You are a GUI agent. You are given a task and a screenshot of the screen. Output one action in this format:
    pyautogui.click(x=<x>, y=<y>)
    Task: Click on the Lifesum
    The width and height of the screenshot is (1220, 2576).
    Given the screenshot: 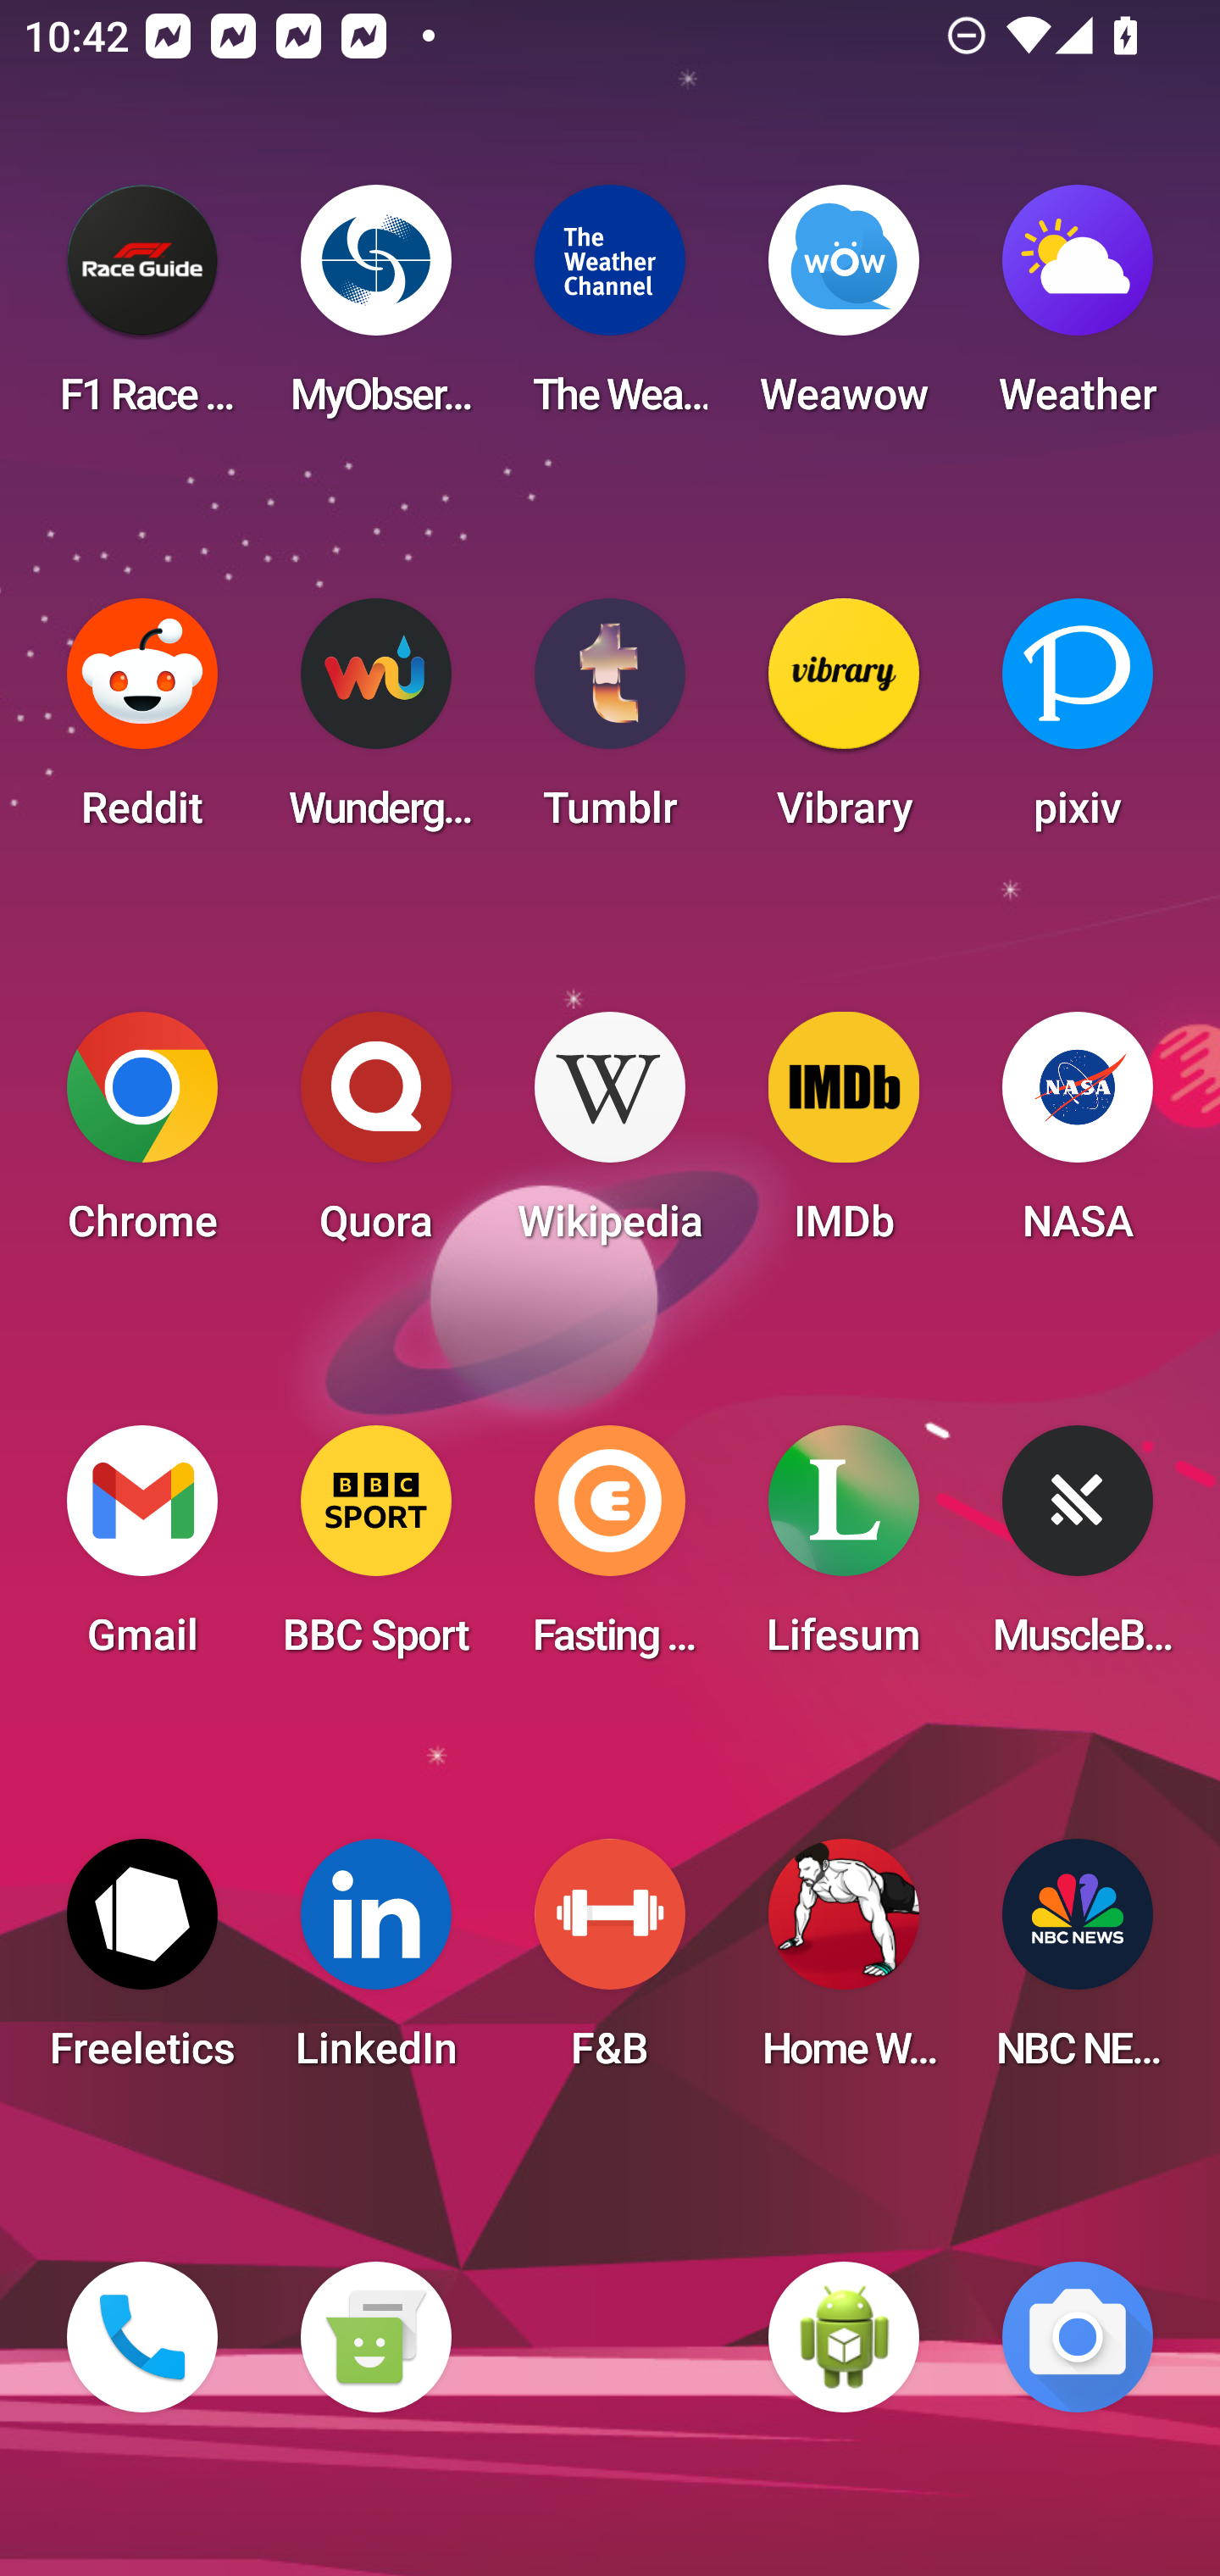 What is the action you would take?
    pyautogui.click(x=844, y=1551)
    